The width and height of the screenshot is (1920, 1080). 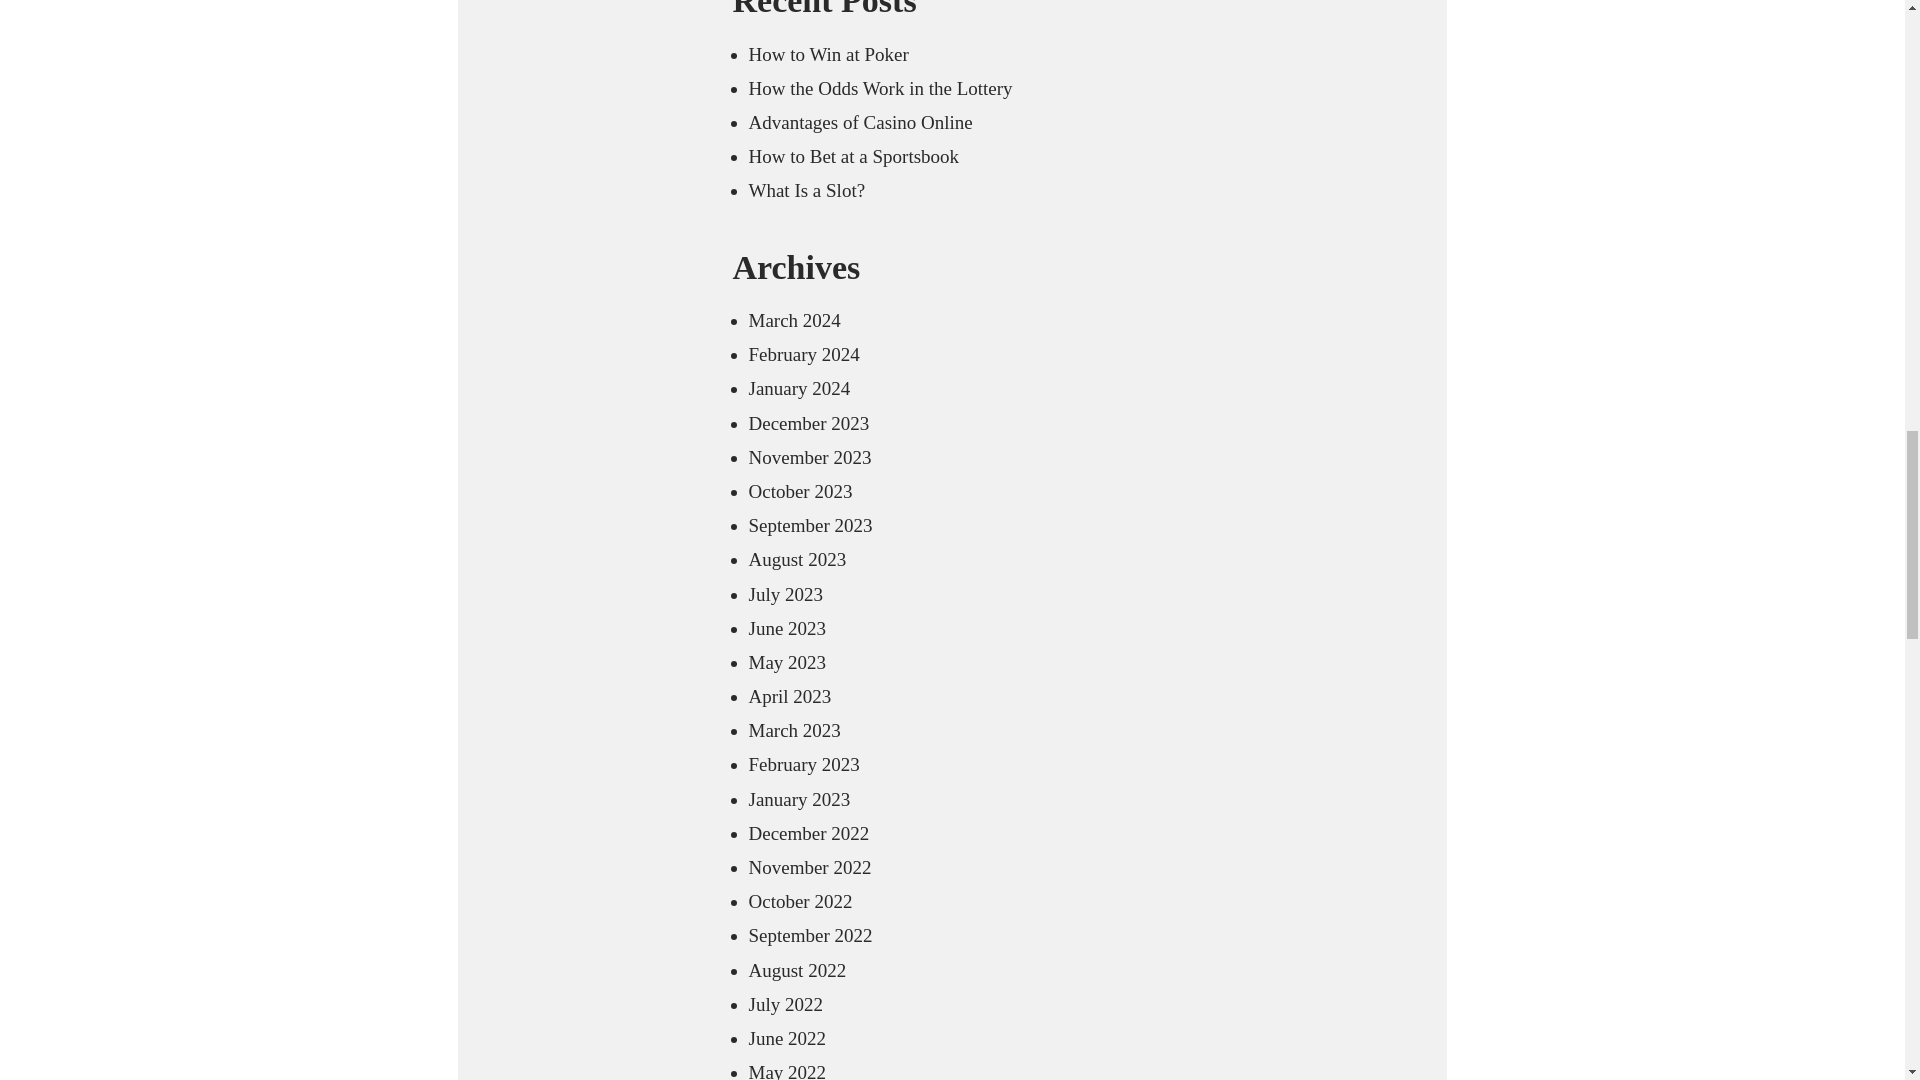 What do you see at coordinates (810, 525) in the screenshot?
I see `September 2023` at bounding box center [810, 525].